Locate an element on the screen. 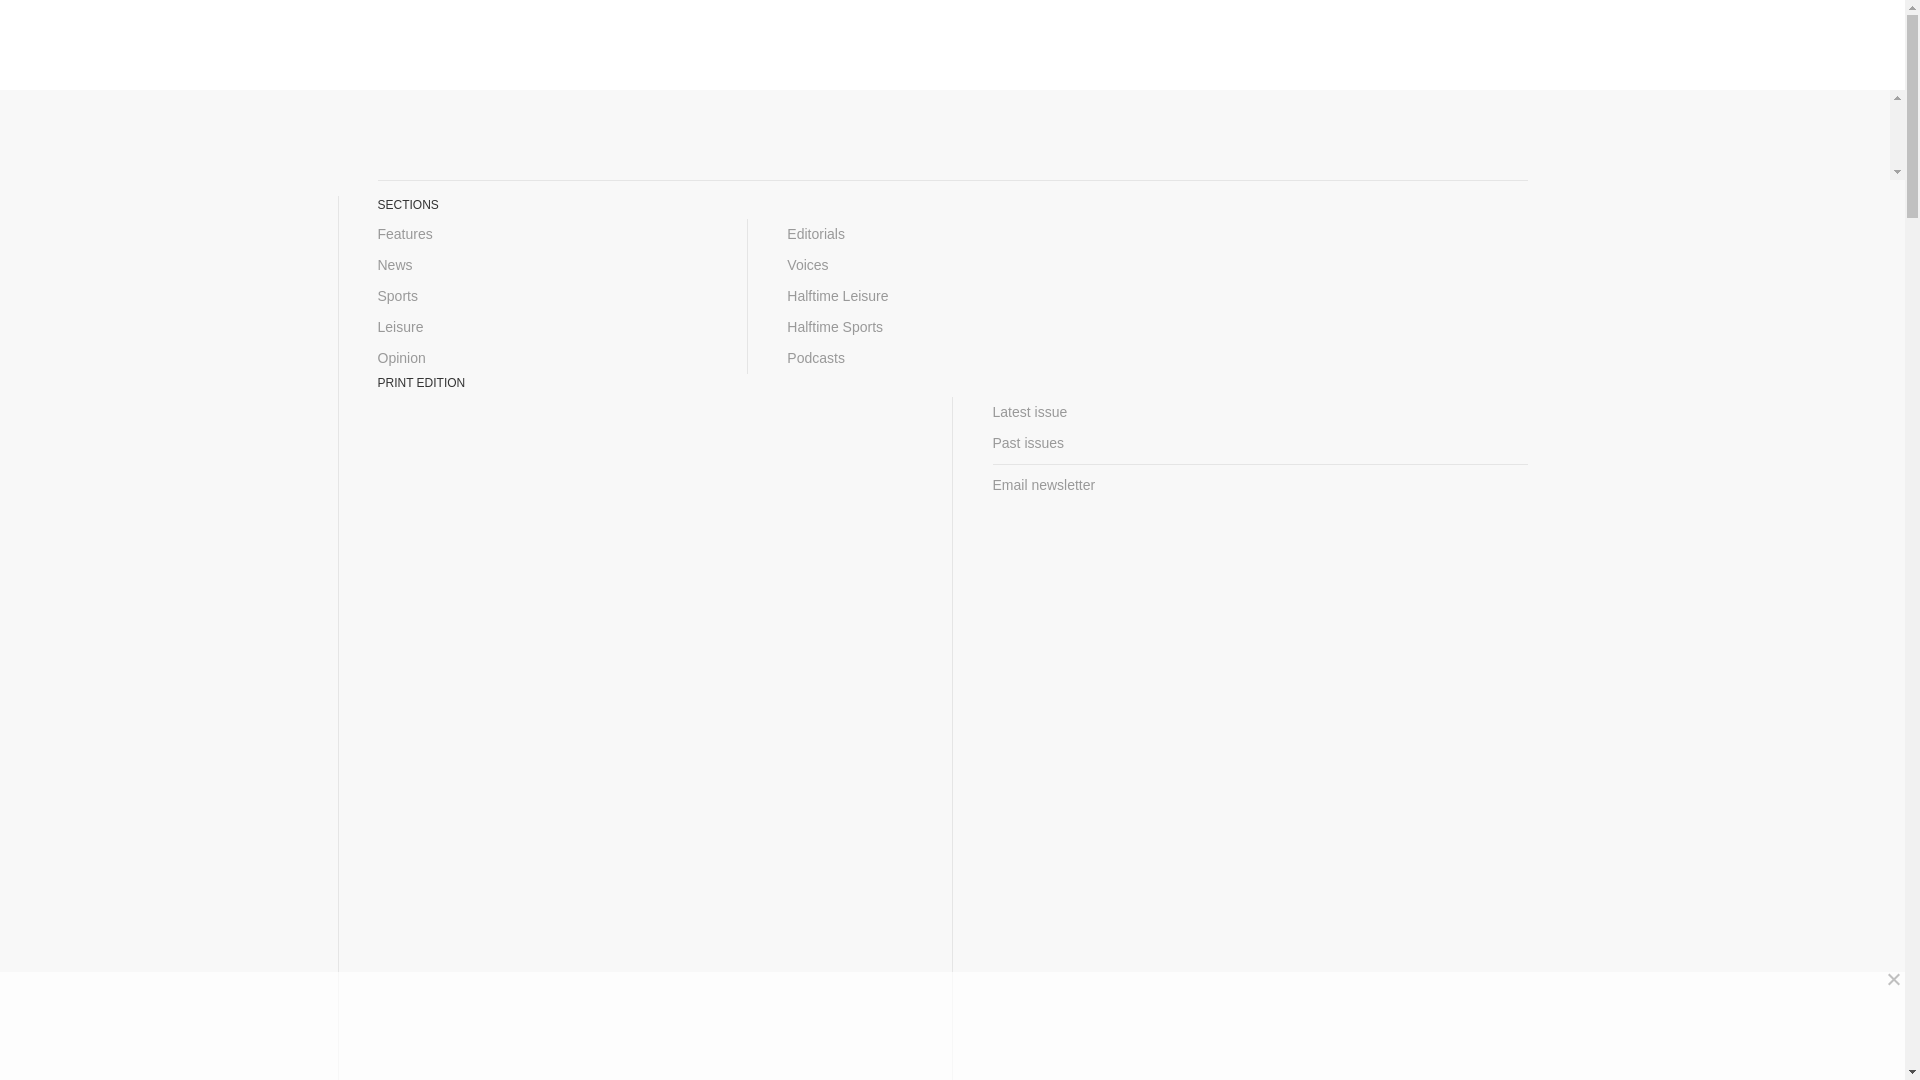 The height and width of the screenshot is (1080, 1920). Opinion is located at coordinates (543, 358).